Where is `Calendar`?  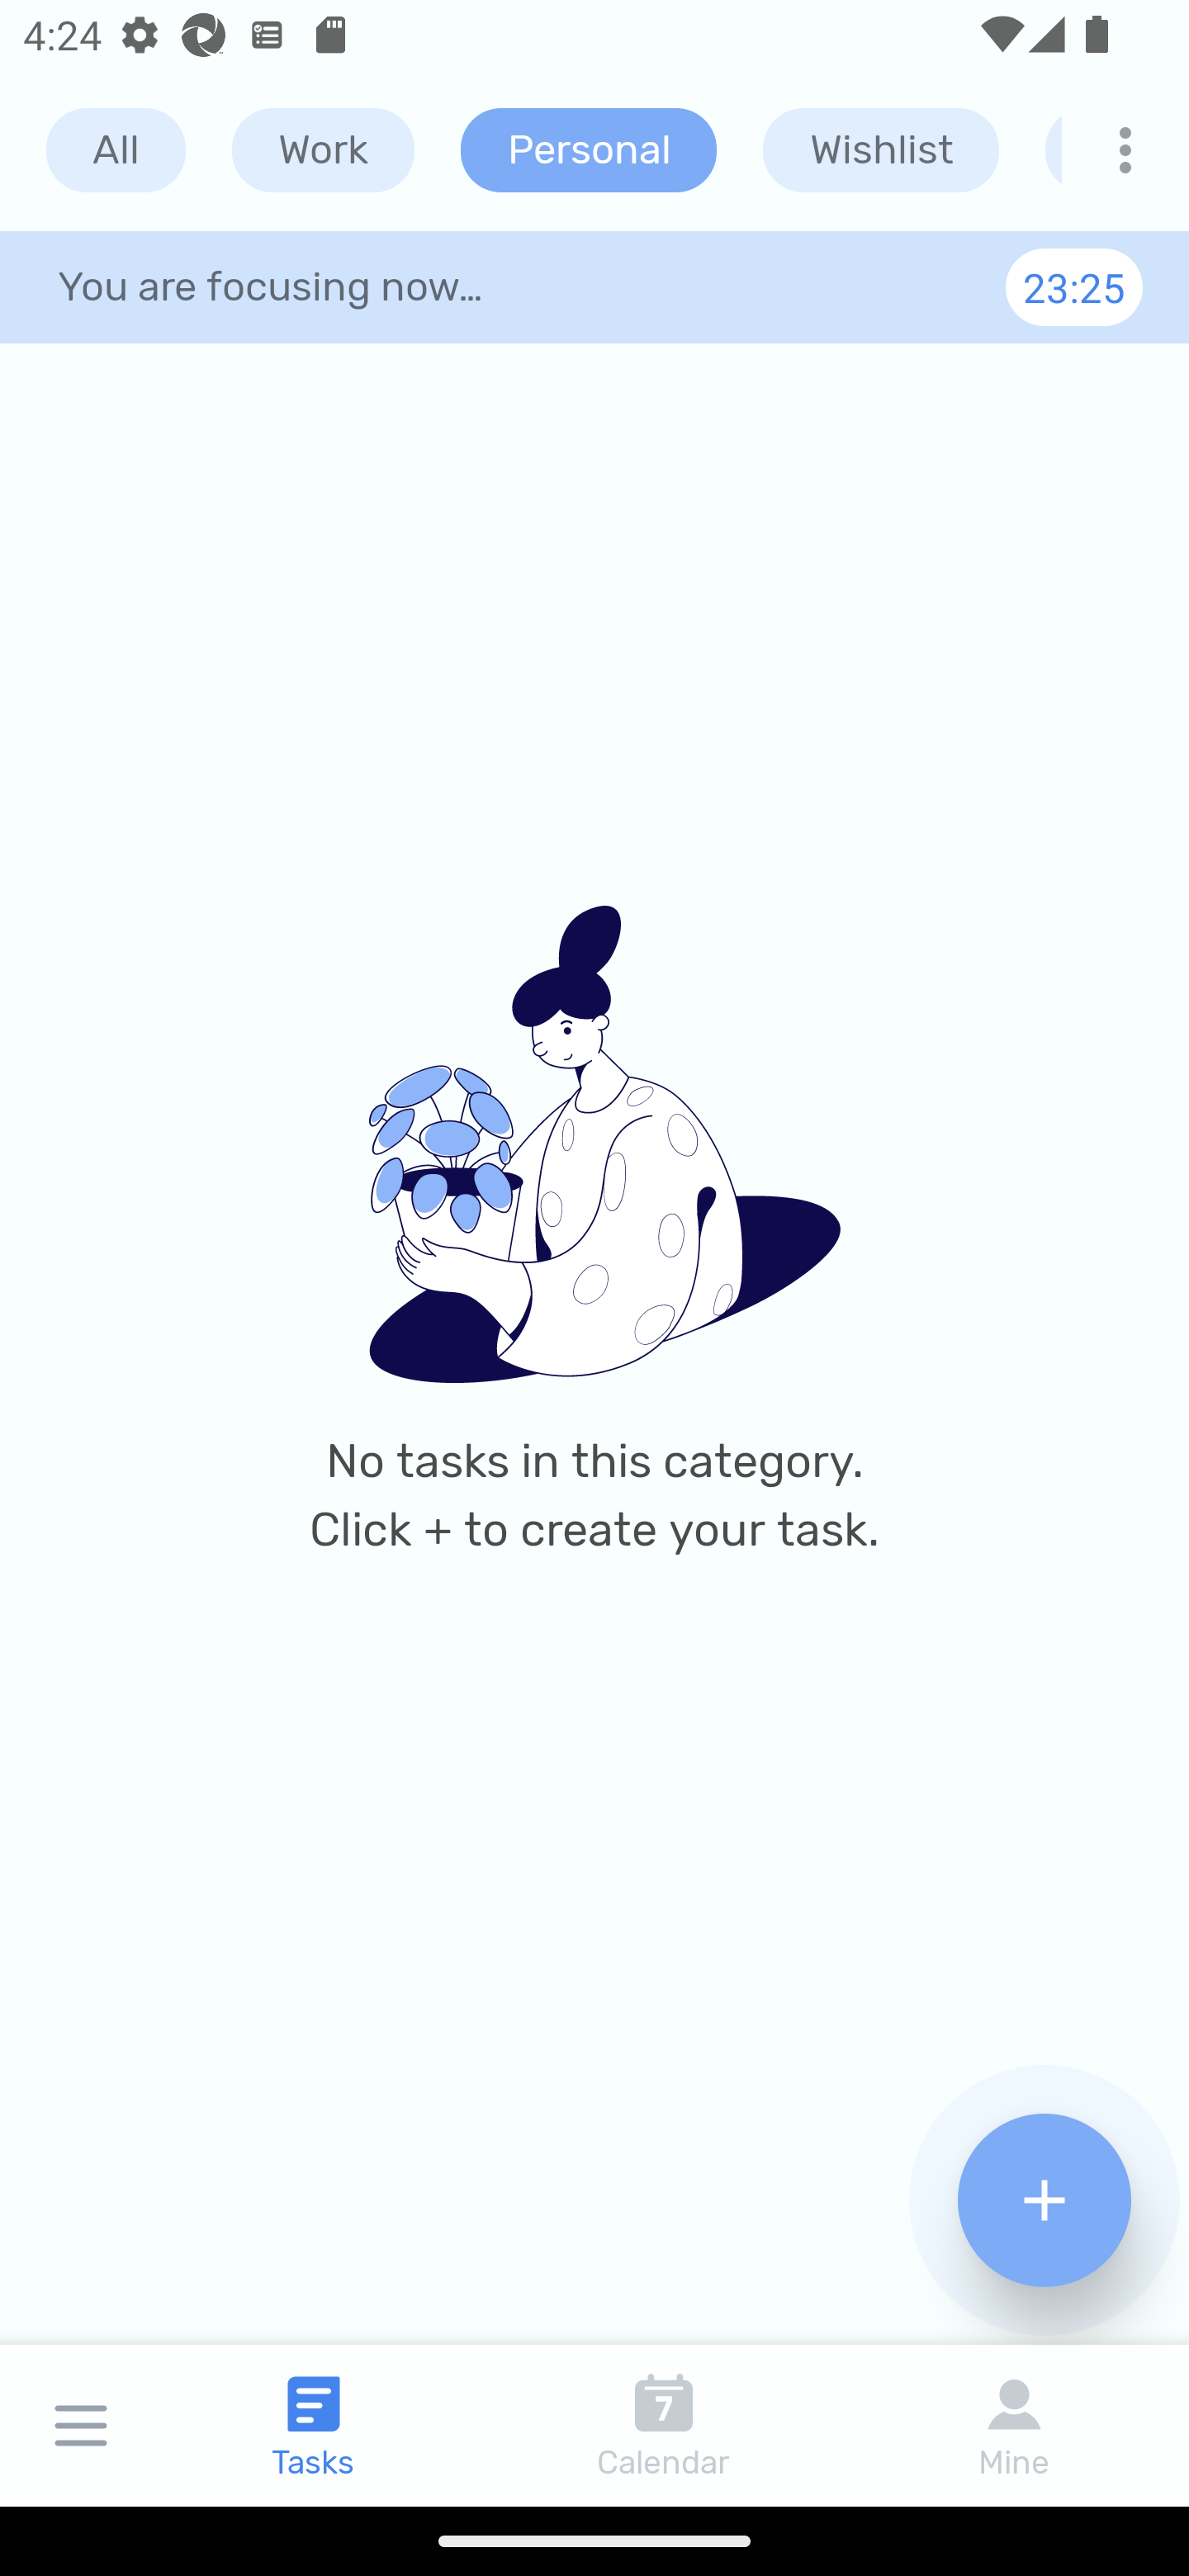 Calendar is located at coordinates (664, 2425).